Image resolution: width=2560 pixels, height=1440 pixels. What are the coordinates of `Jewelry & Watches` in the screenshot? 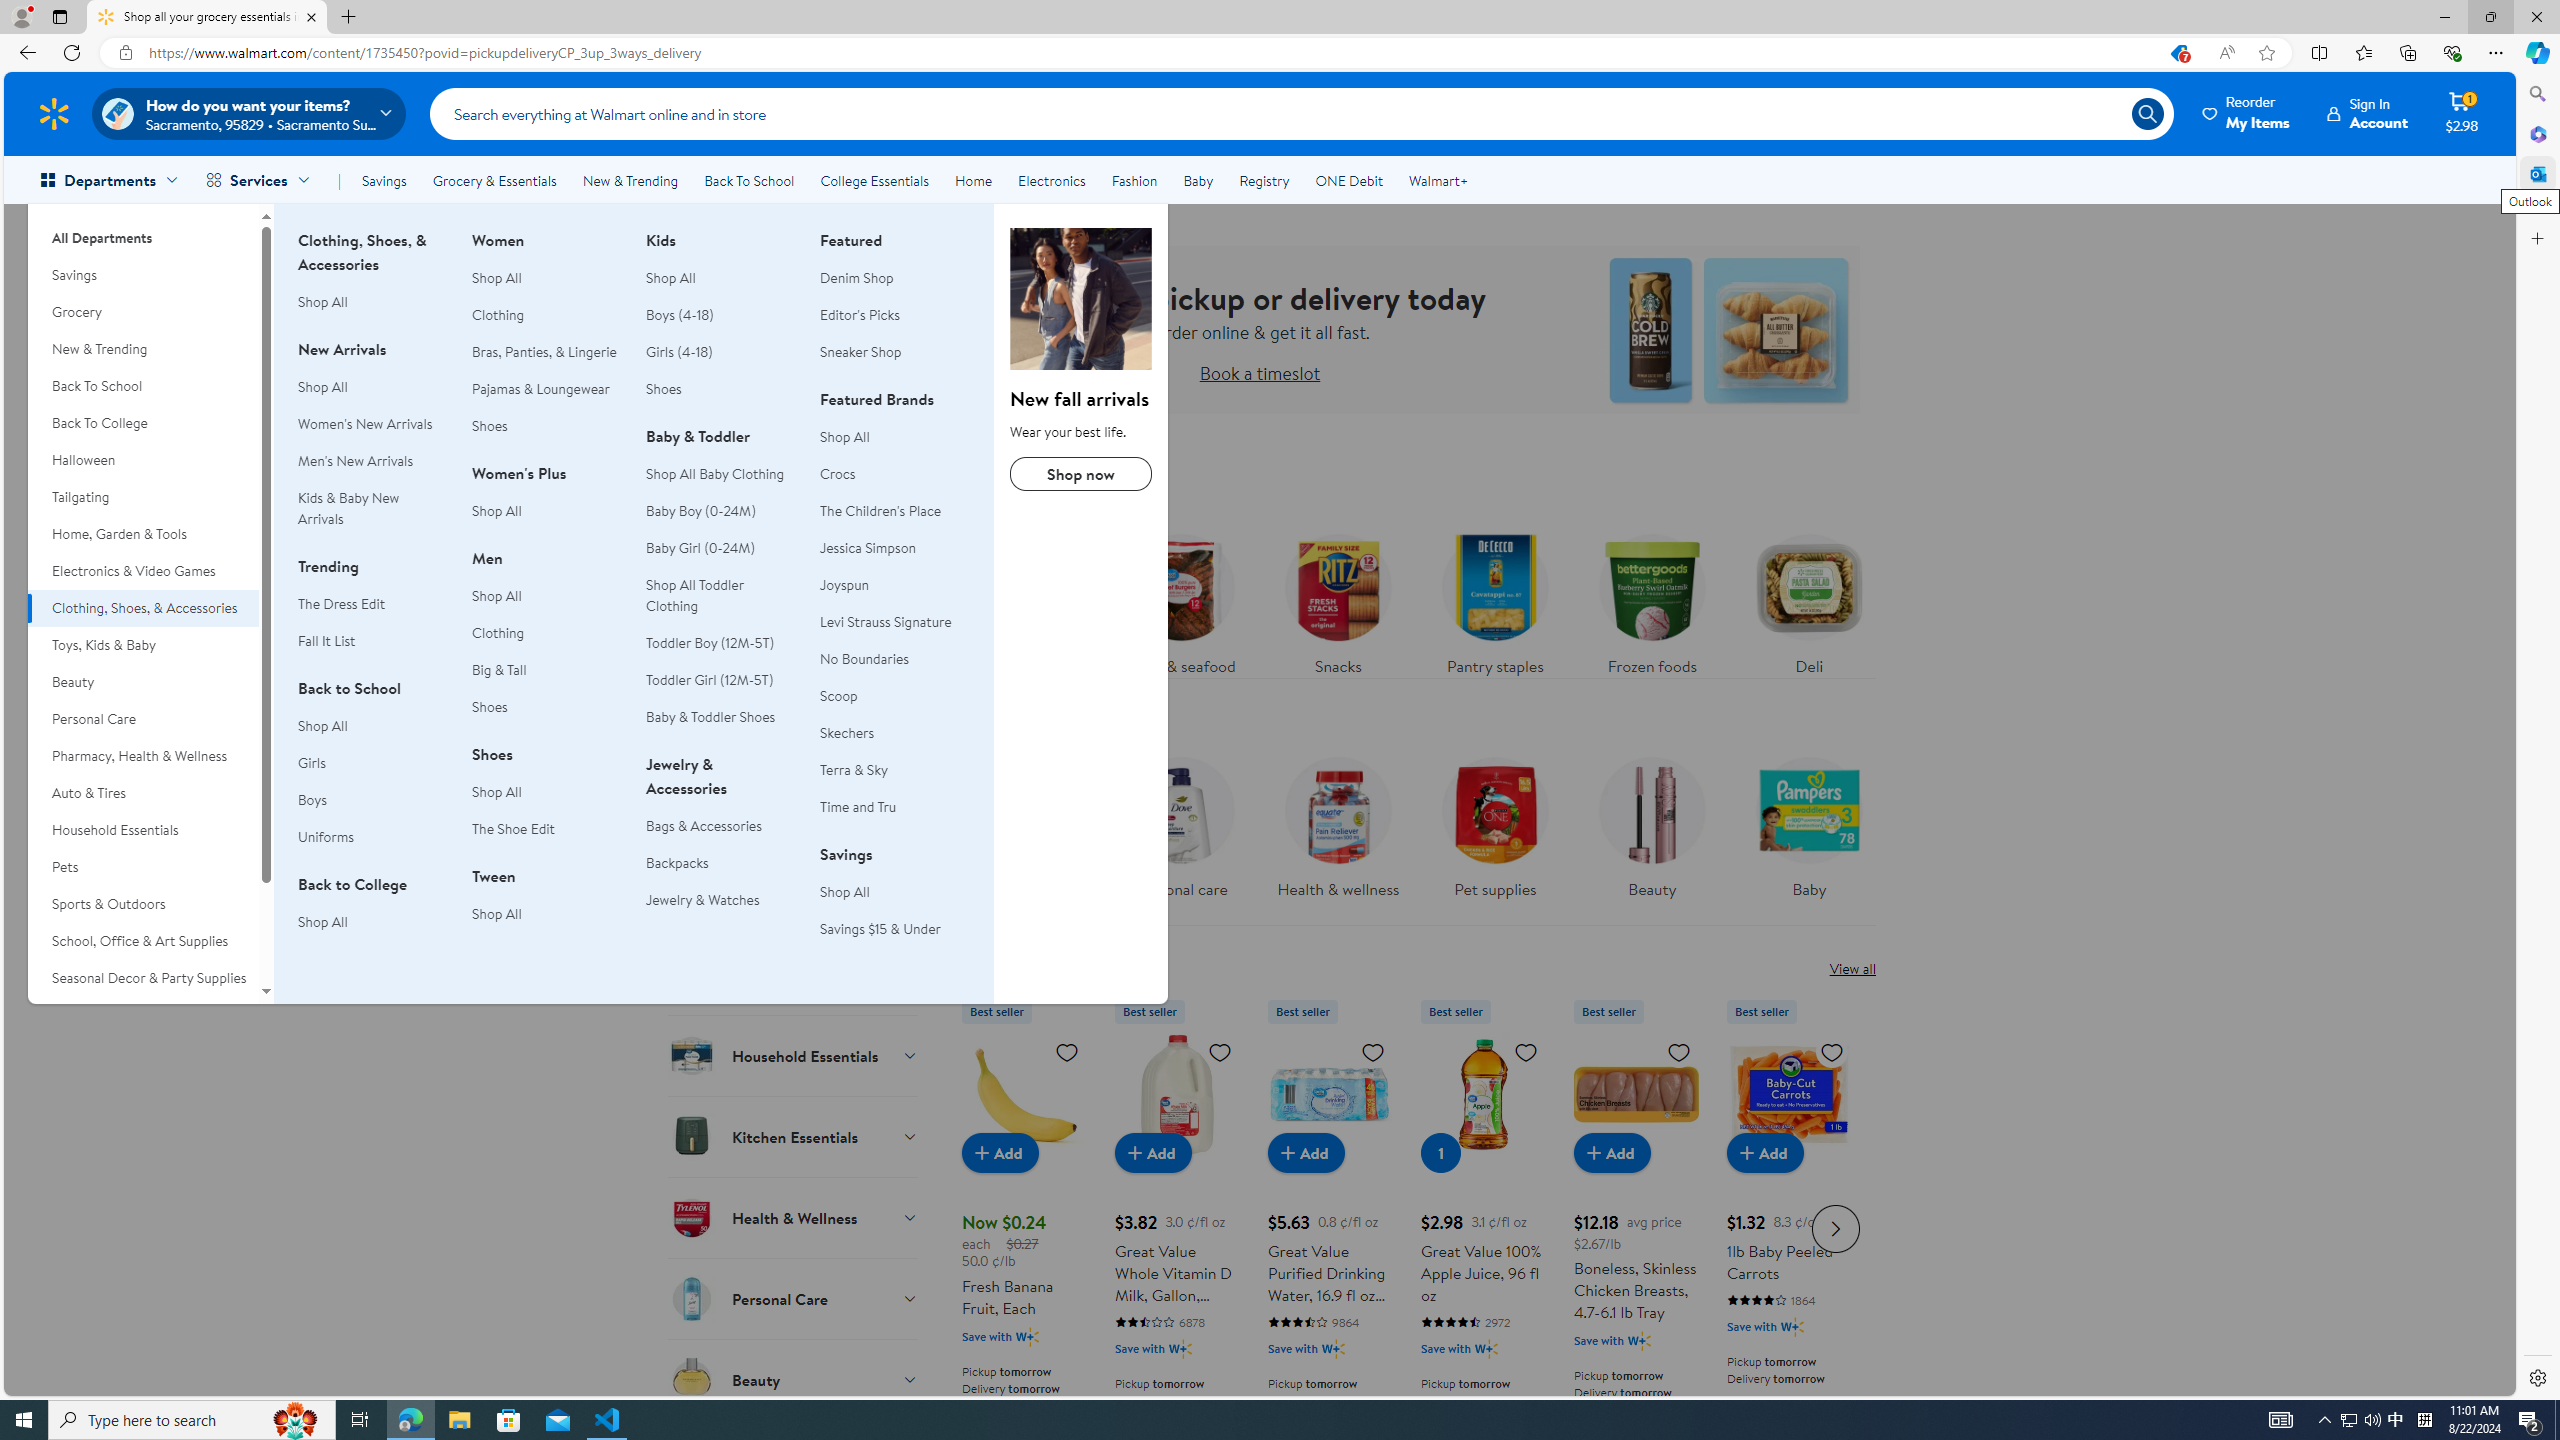 It's located at (702, 900).